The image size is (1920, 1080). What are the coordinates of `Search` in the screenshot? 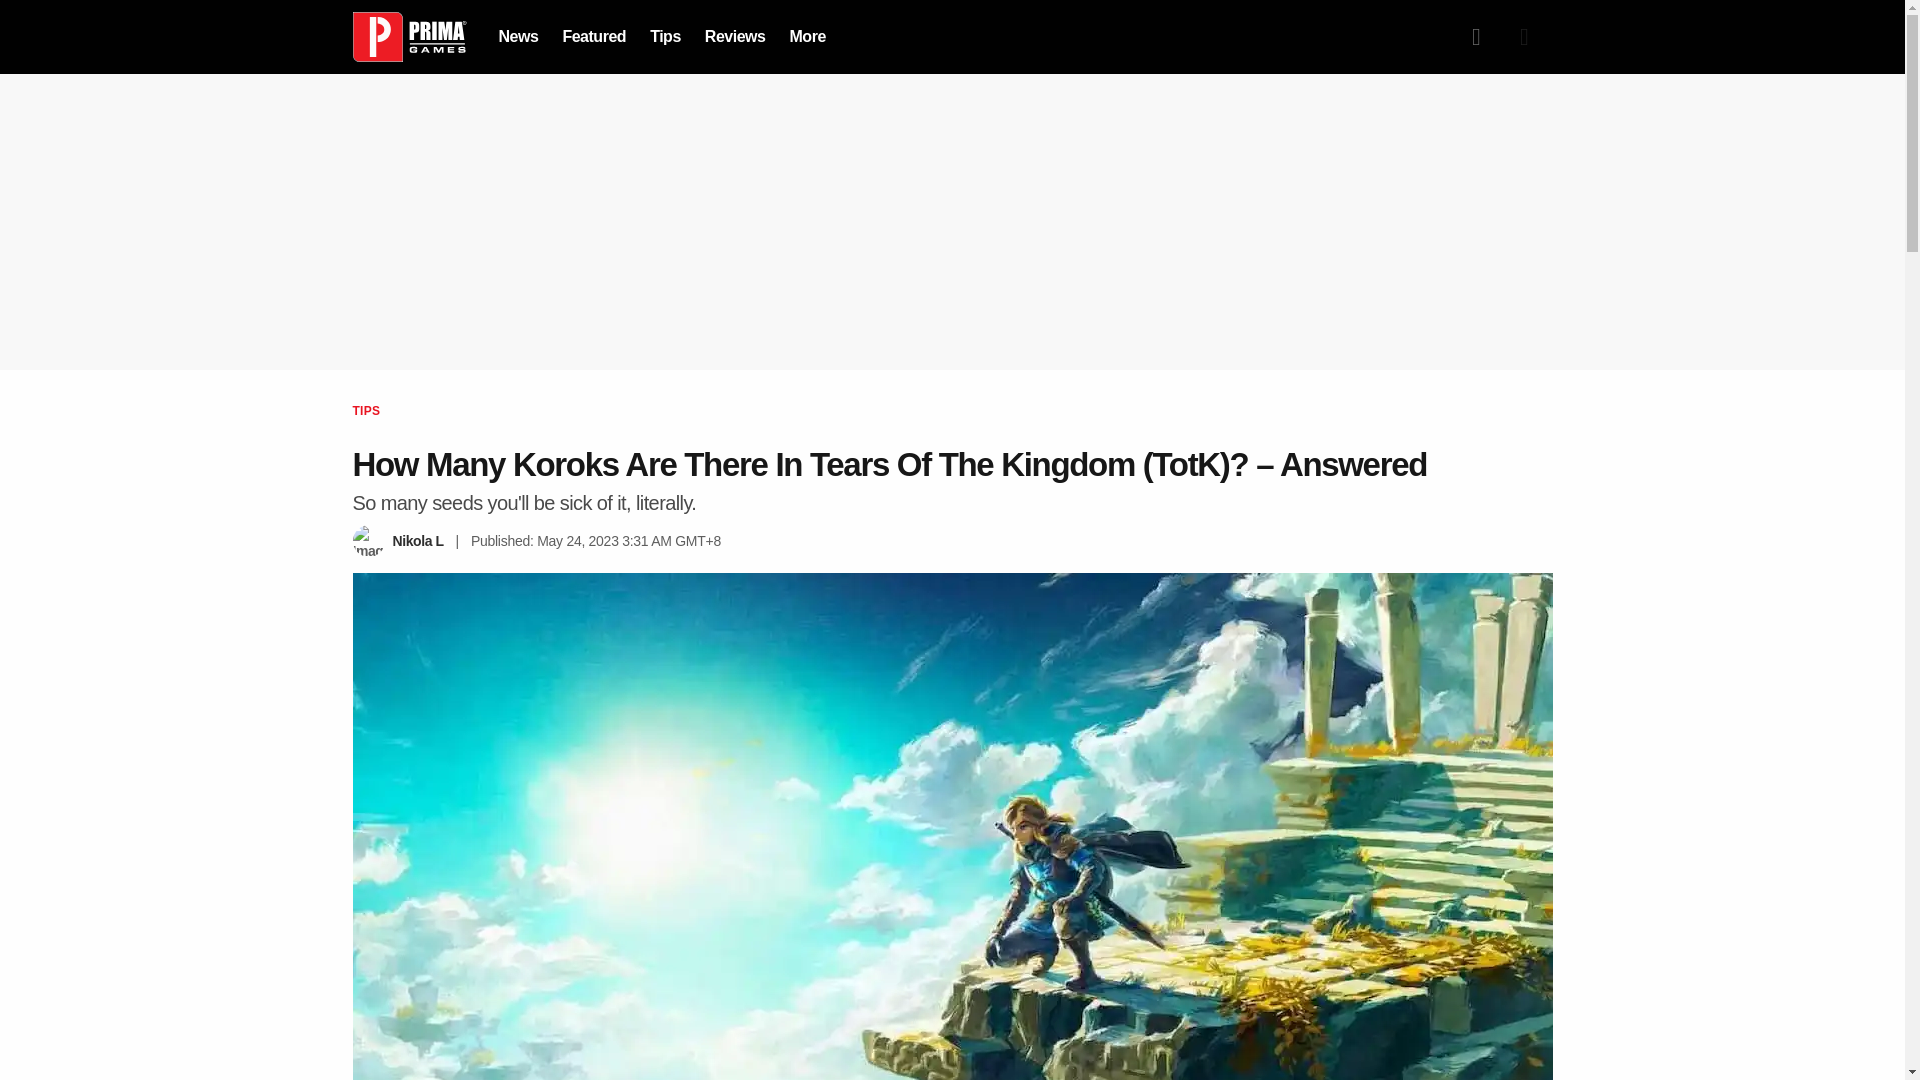 It's located at (1475, 37).